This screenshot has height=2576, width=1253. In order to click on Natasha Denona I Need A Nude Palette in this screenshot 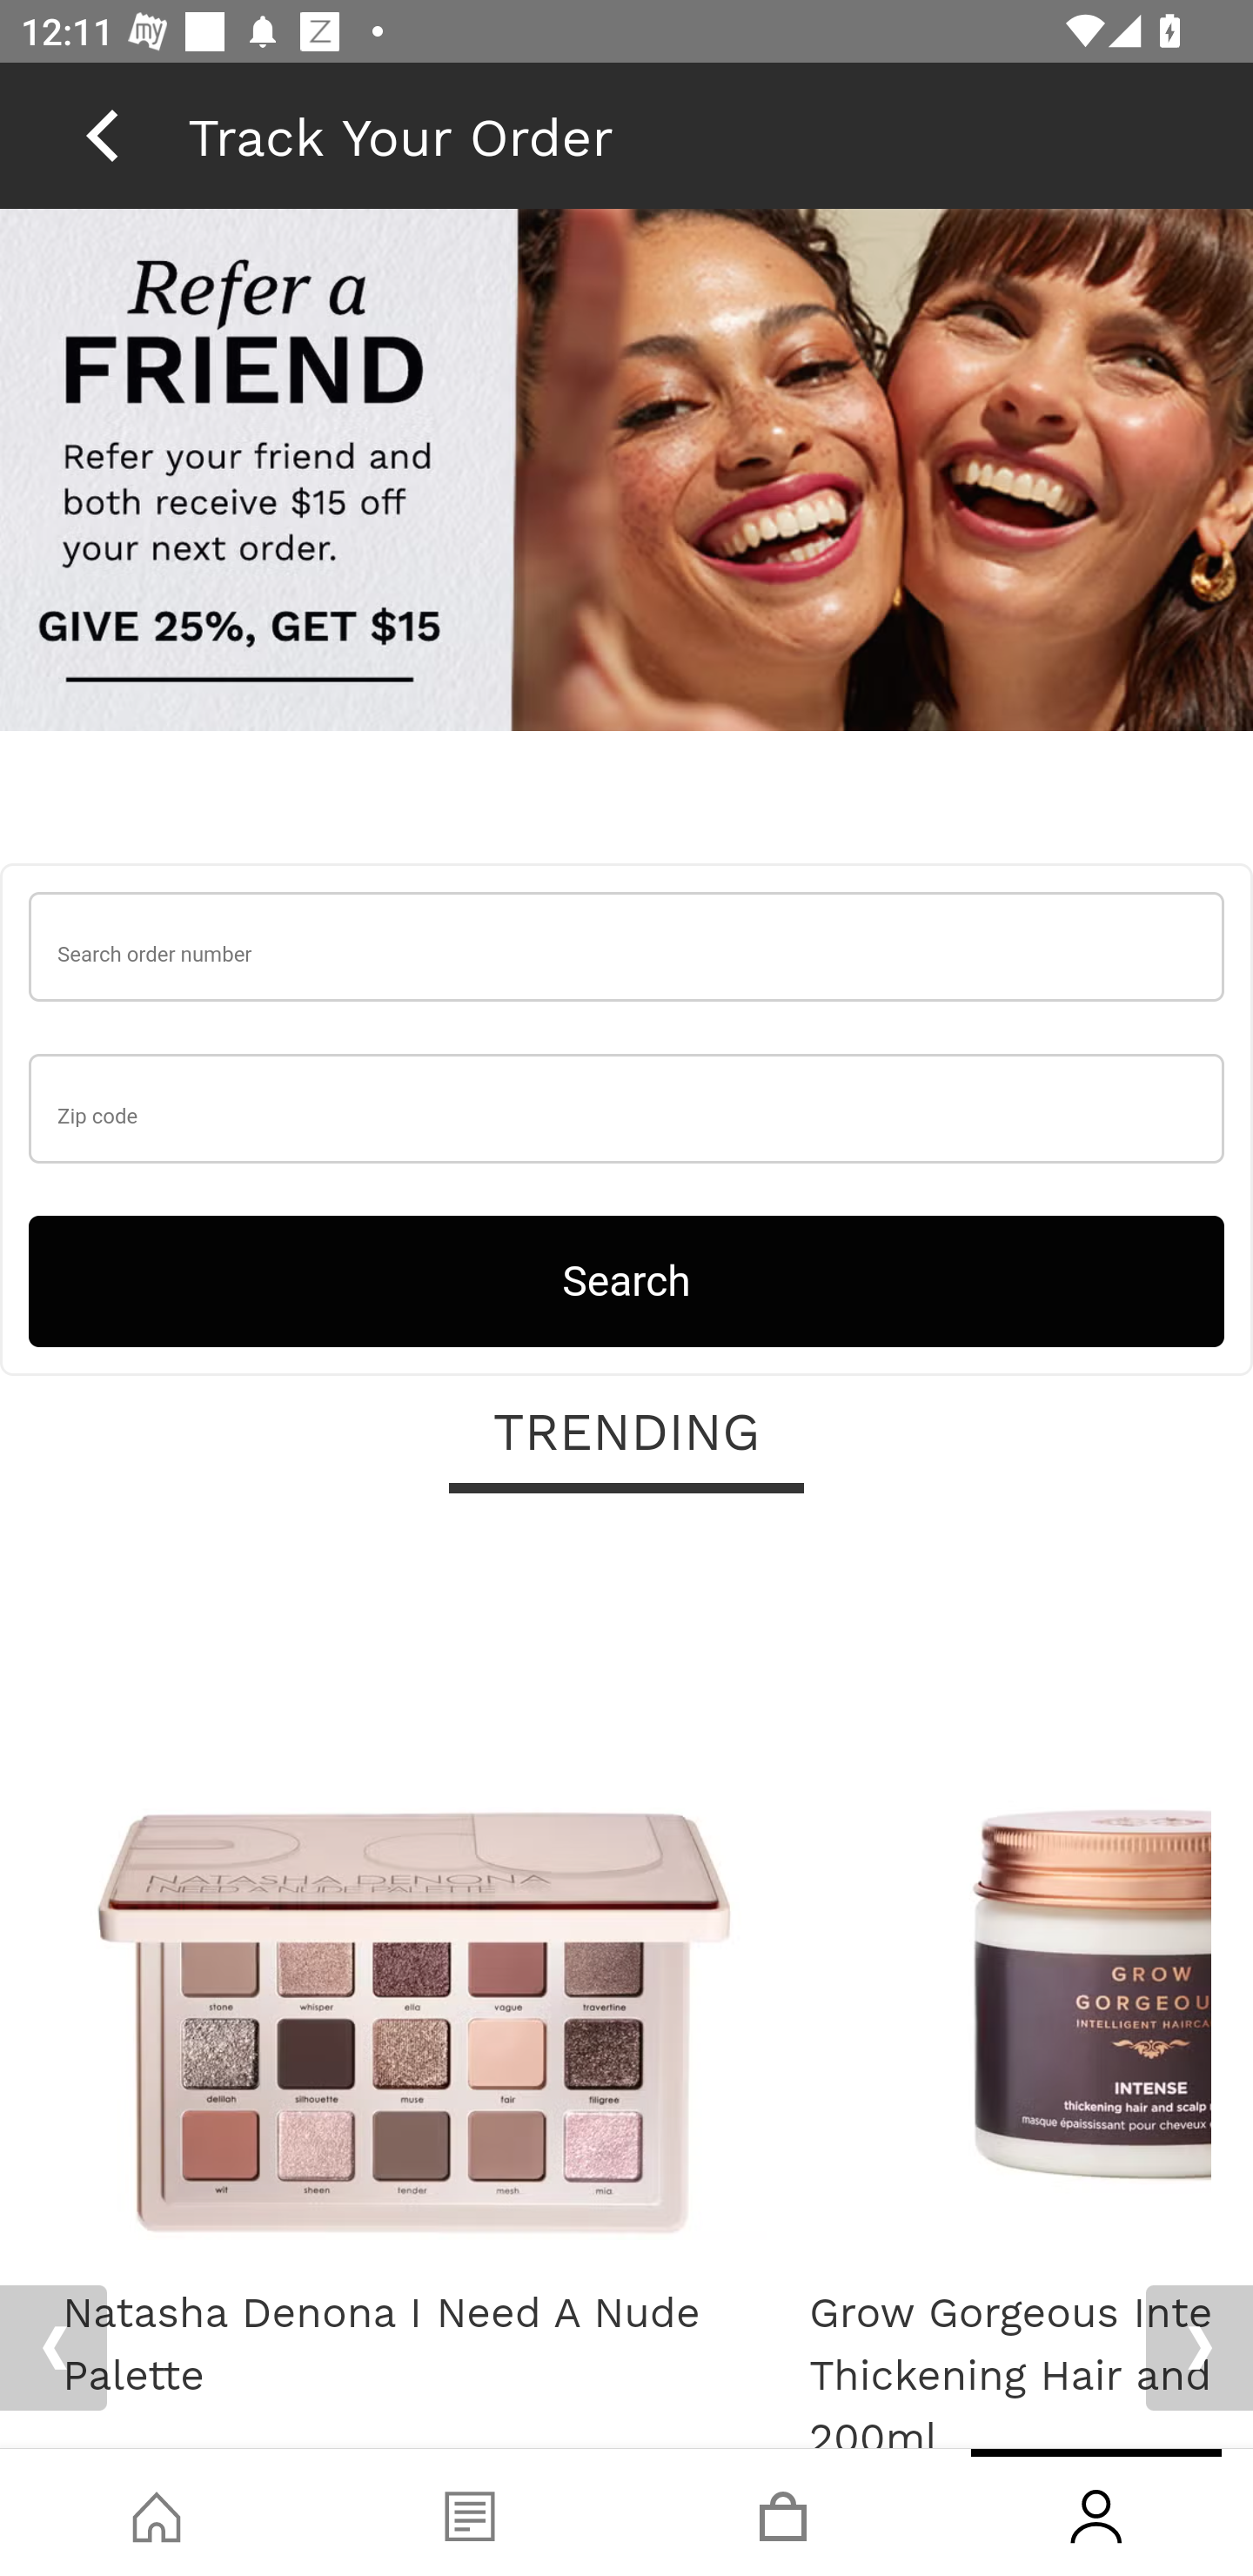, I will do `click(414, 1899)`.